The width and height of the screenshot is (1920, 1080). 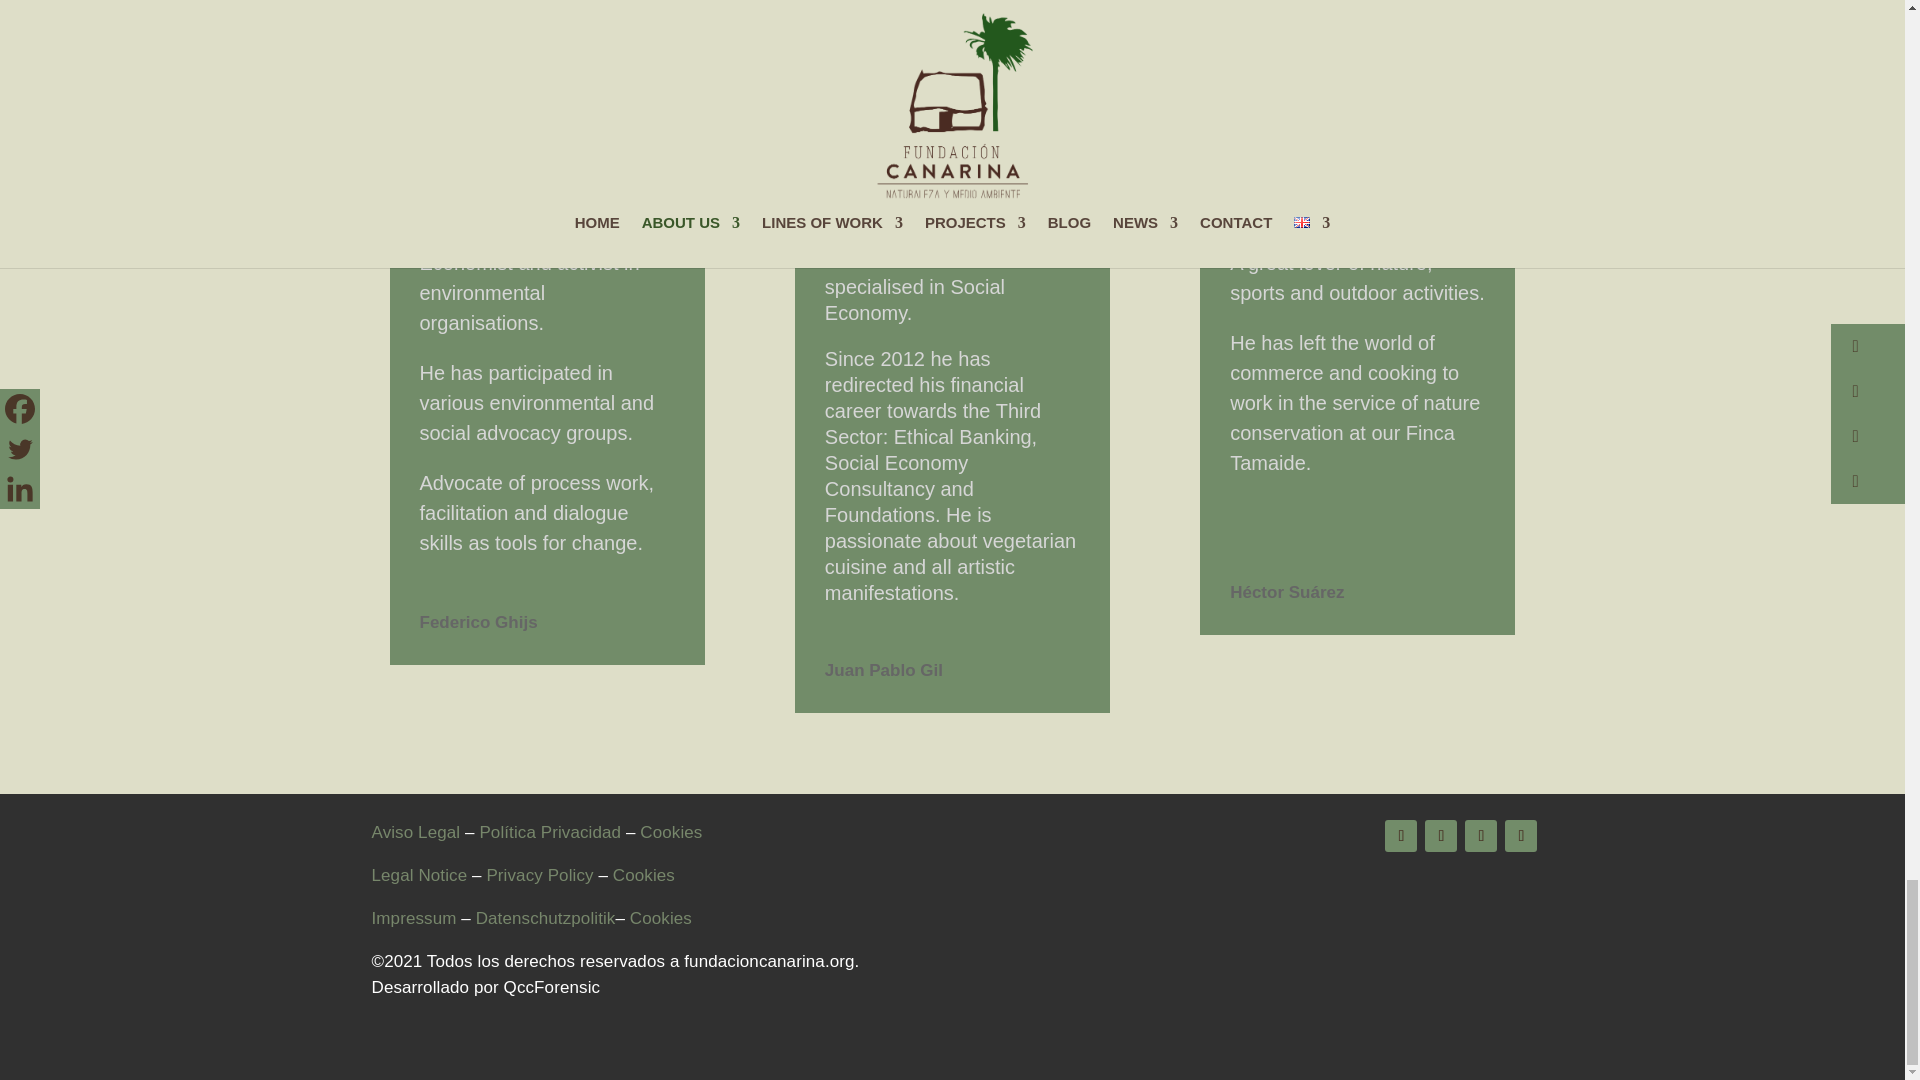 What do you see at coordinates (1400, 836) in the screenshot?
I see `Follow on Facebook` at bounding box center [1400, 836].